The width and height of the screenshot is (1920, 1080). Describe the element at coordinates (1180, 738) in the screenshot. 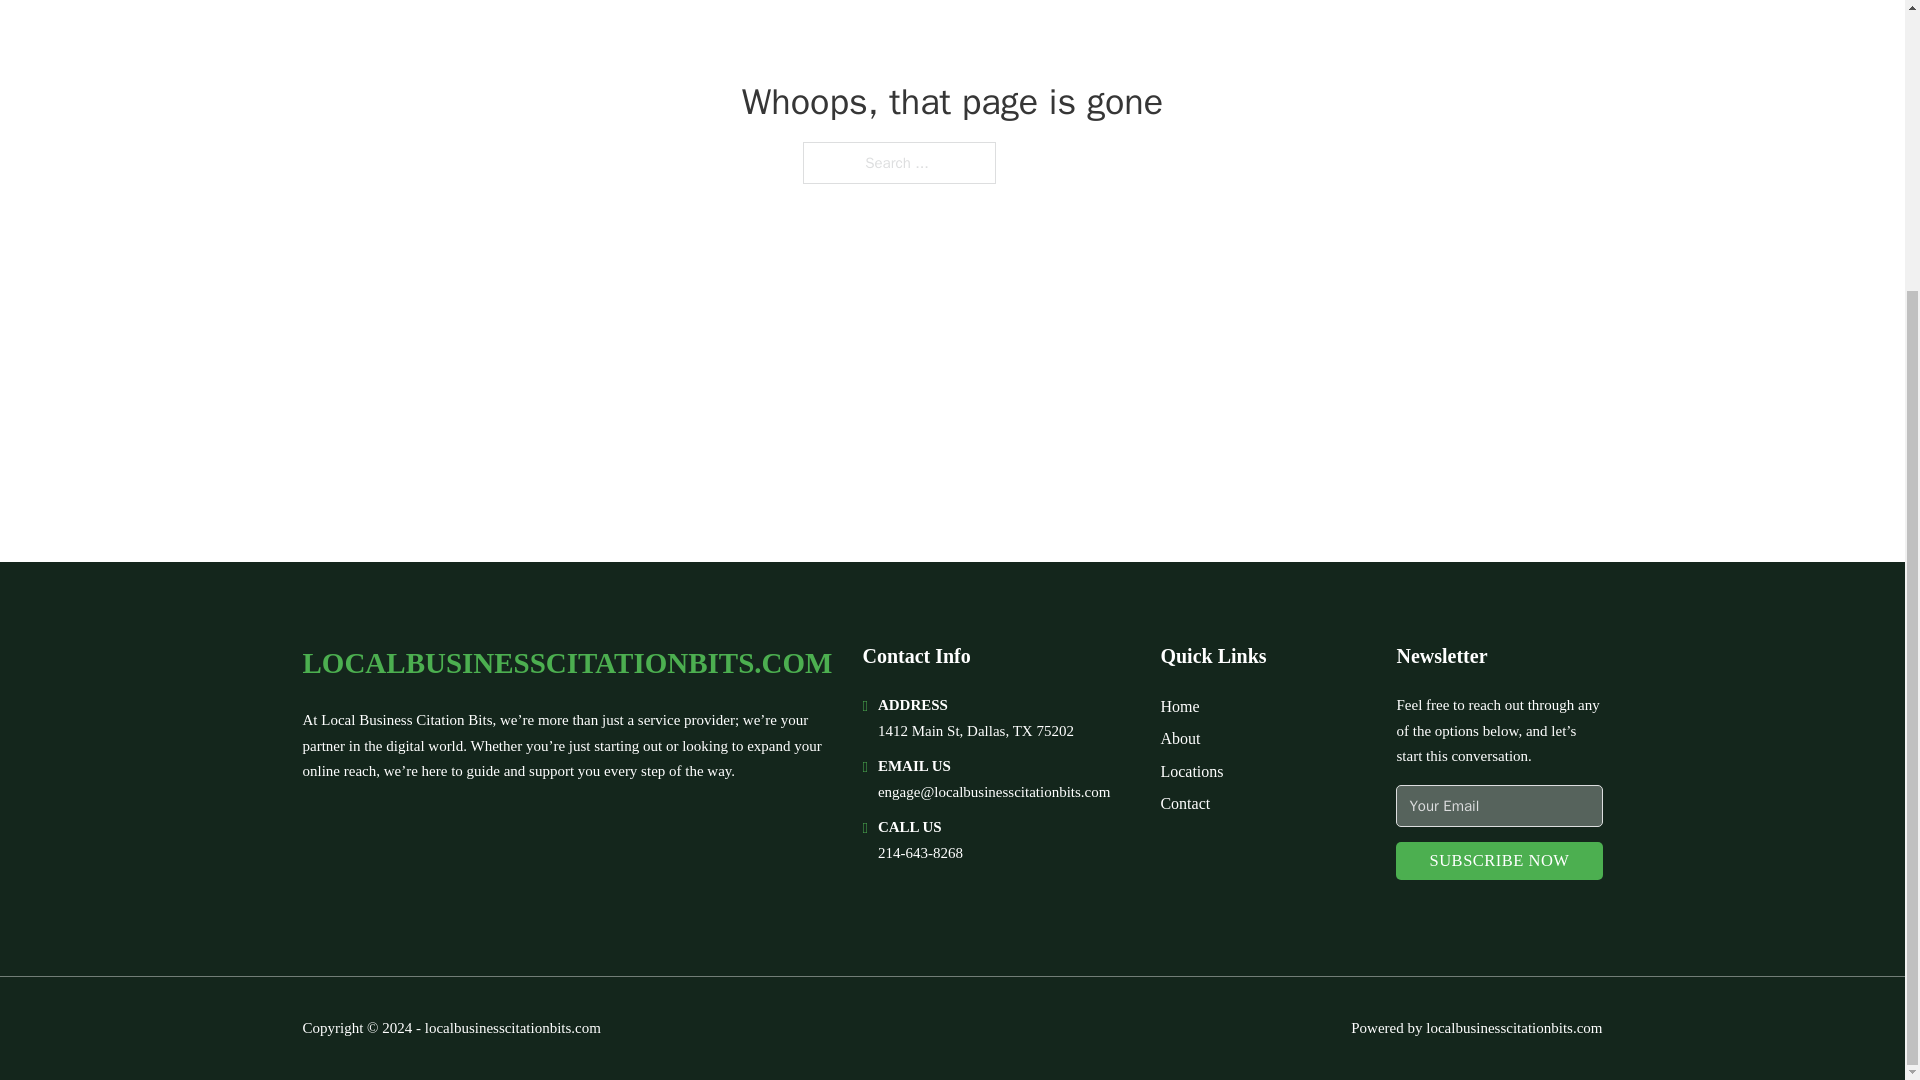

I see `About` at that location.